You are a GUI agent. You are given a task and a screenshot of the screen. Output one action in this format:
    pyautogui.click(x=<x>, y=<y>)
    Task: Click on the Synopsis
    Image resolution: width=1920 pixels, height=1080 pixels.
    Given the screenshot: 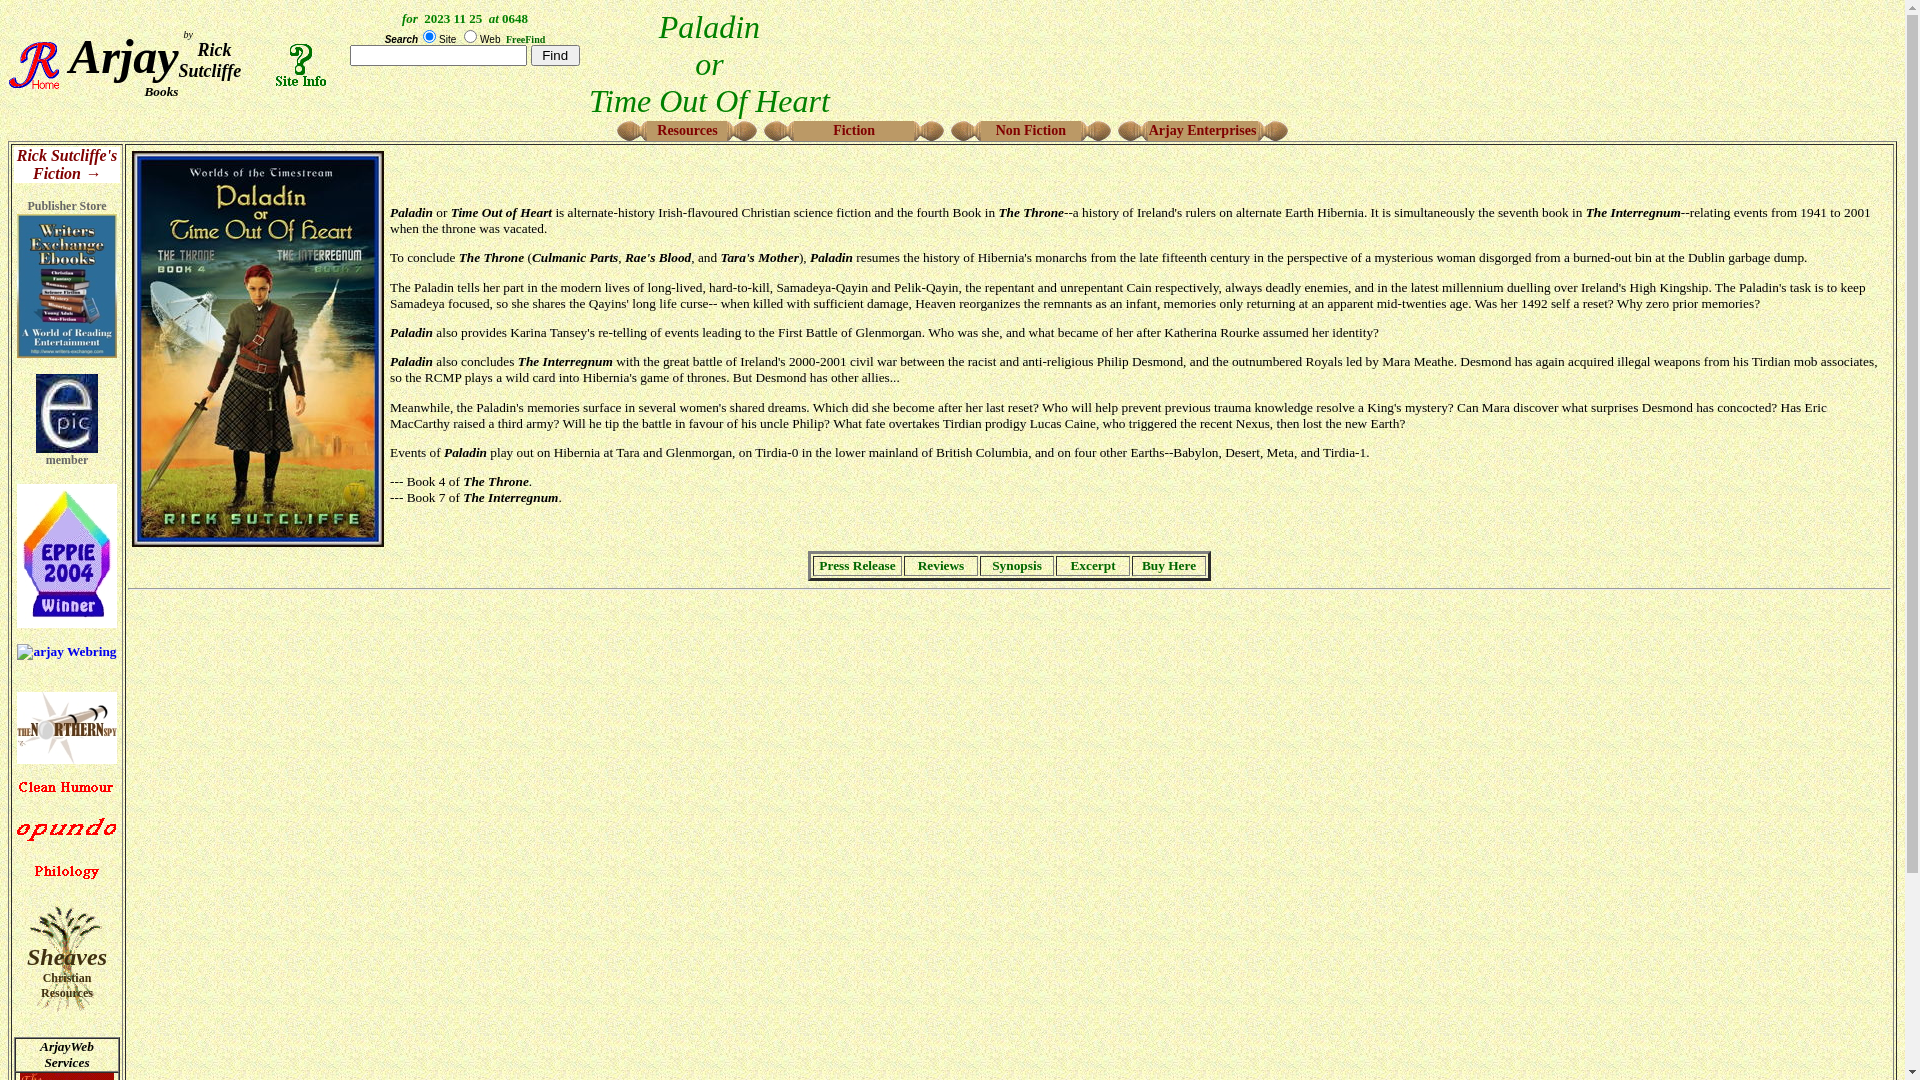 What is the action you would take?
    pyautogui.click(x=1017, y=566)
    